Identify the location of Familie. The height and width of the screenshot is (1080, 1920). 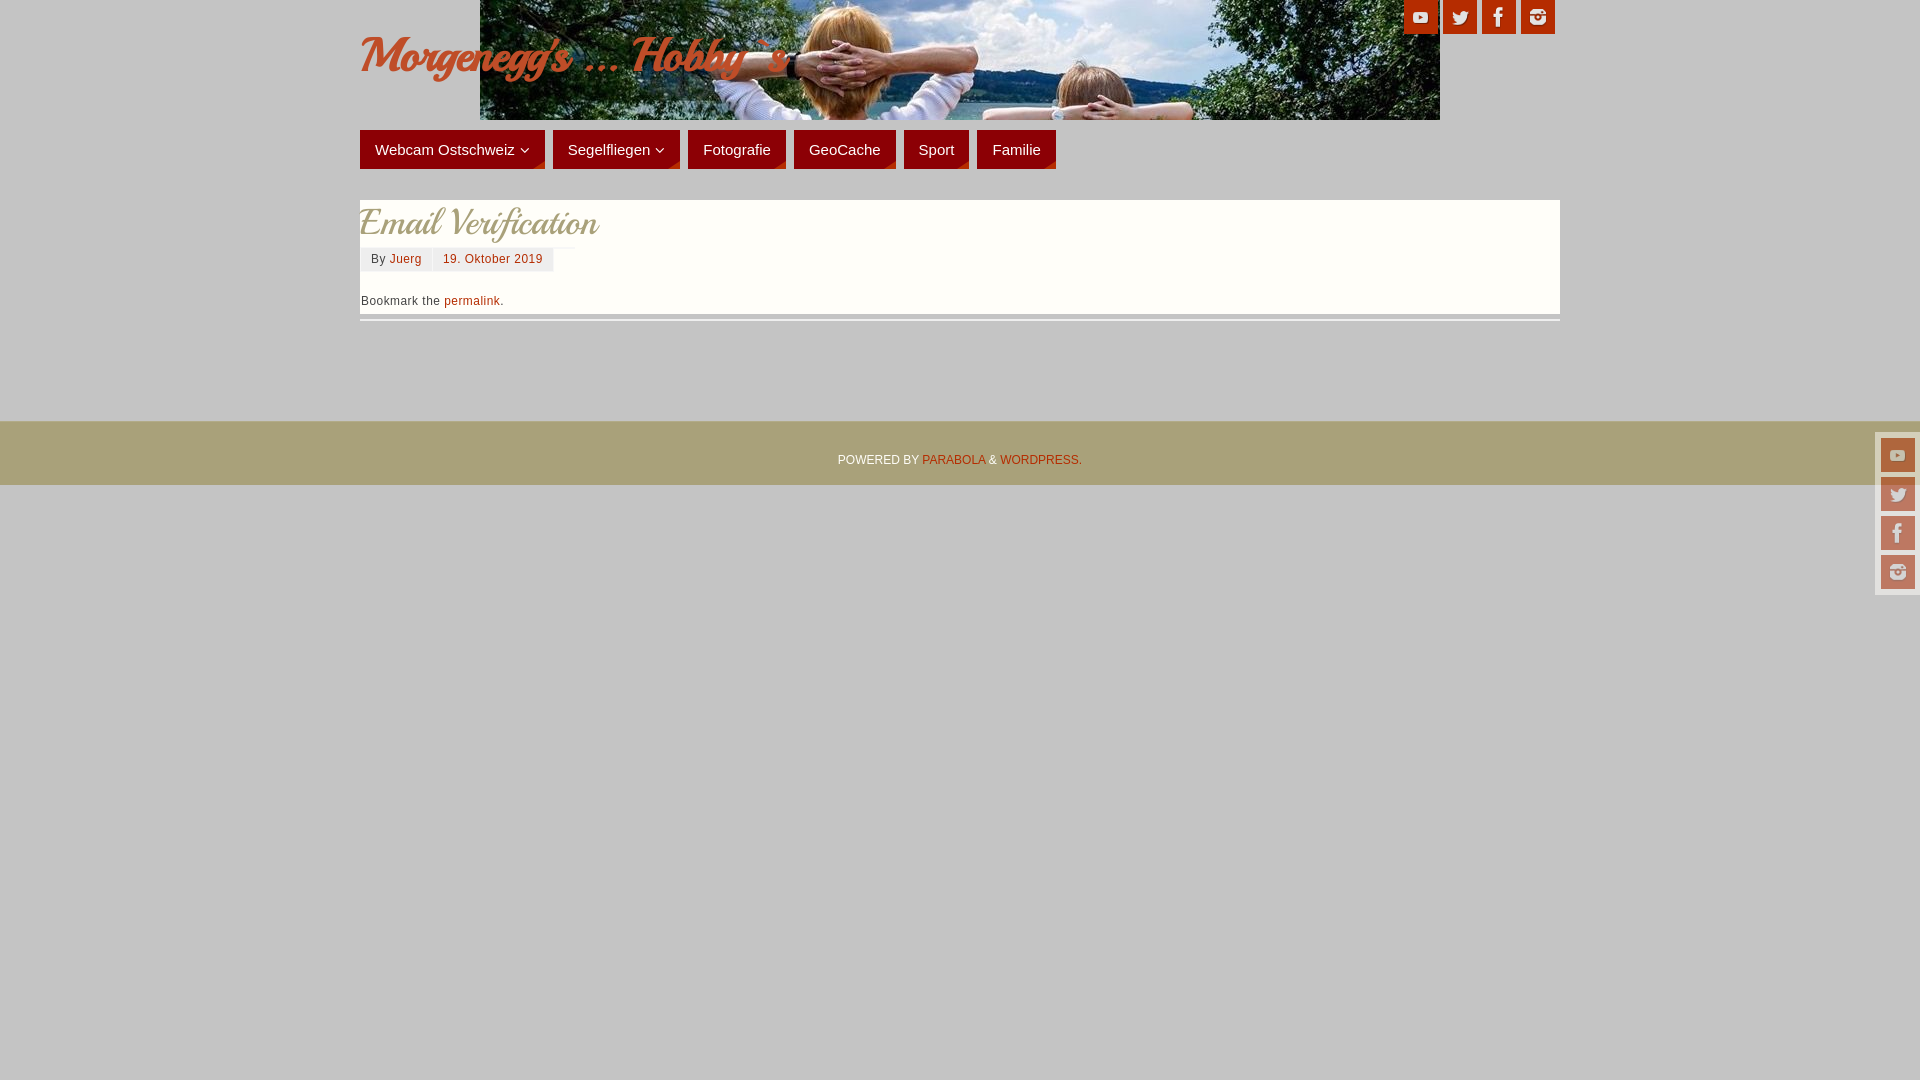
(1016, 150).